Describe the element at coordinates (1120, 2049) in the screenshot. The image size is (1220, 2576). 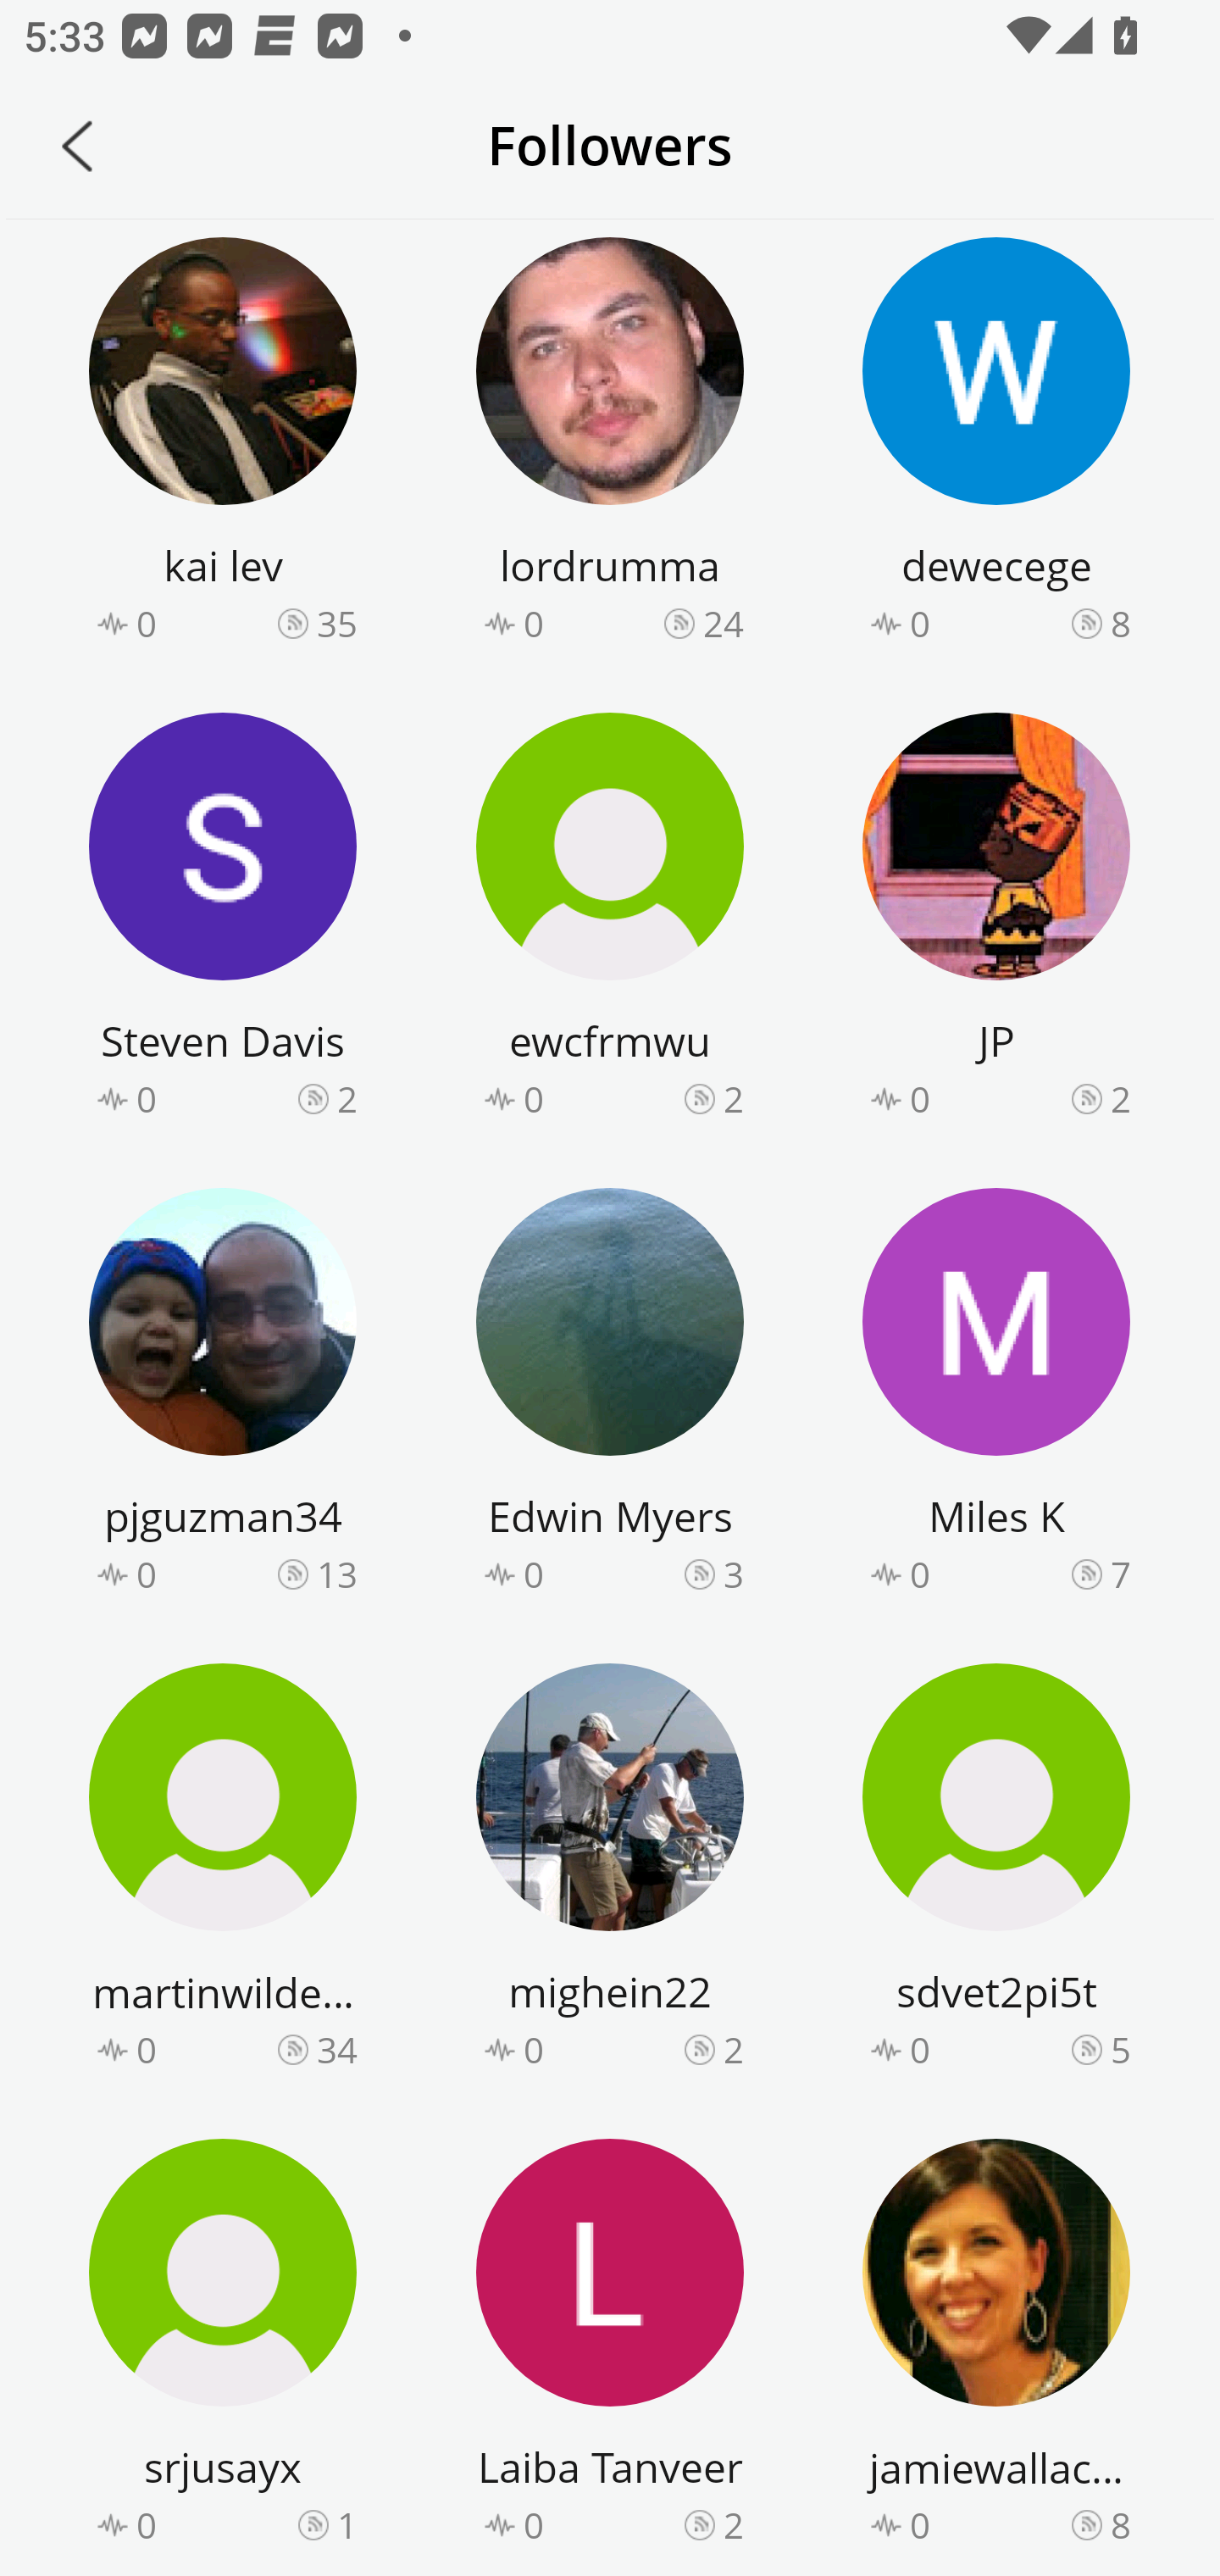
I see `5` at that location.